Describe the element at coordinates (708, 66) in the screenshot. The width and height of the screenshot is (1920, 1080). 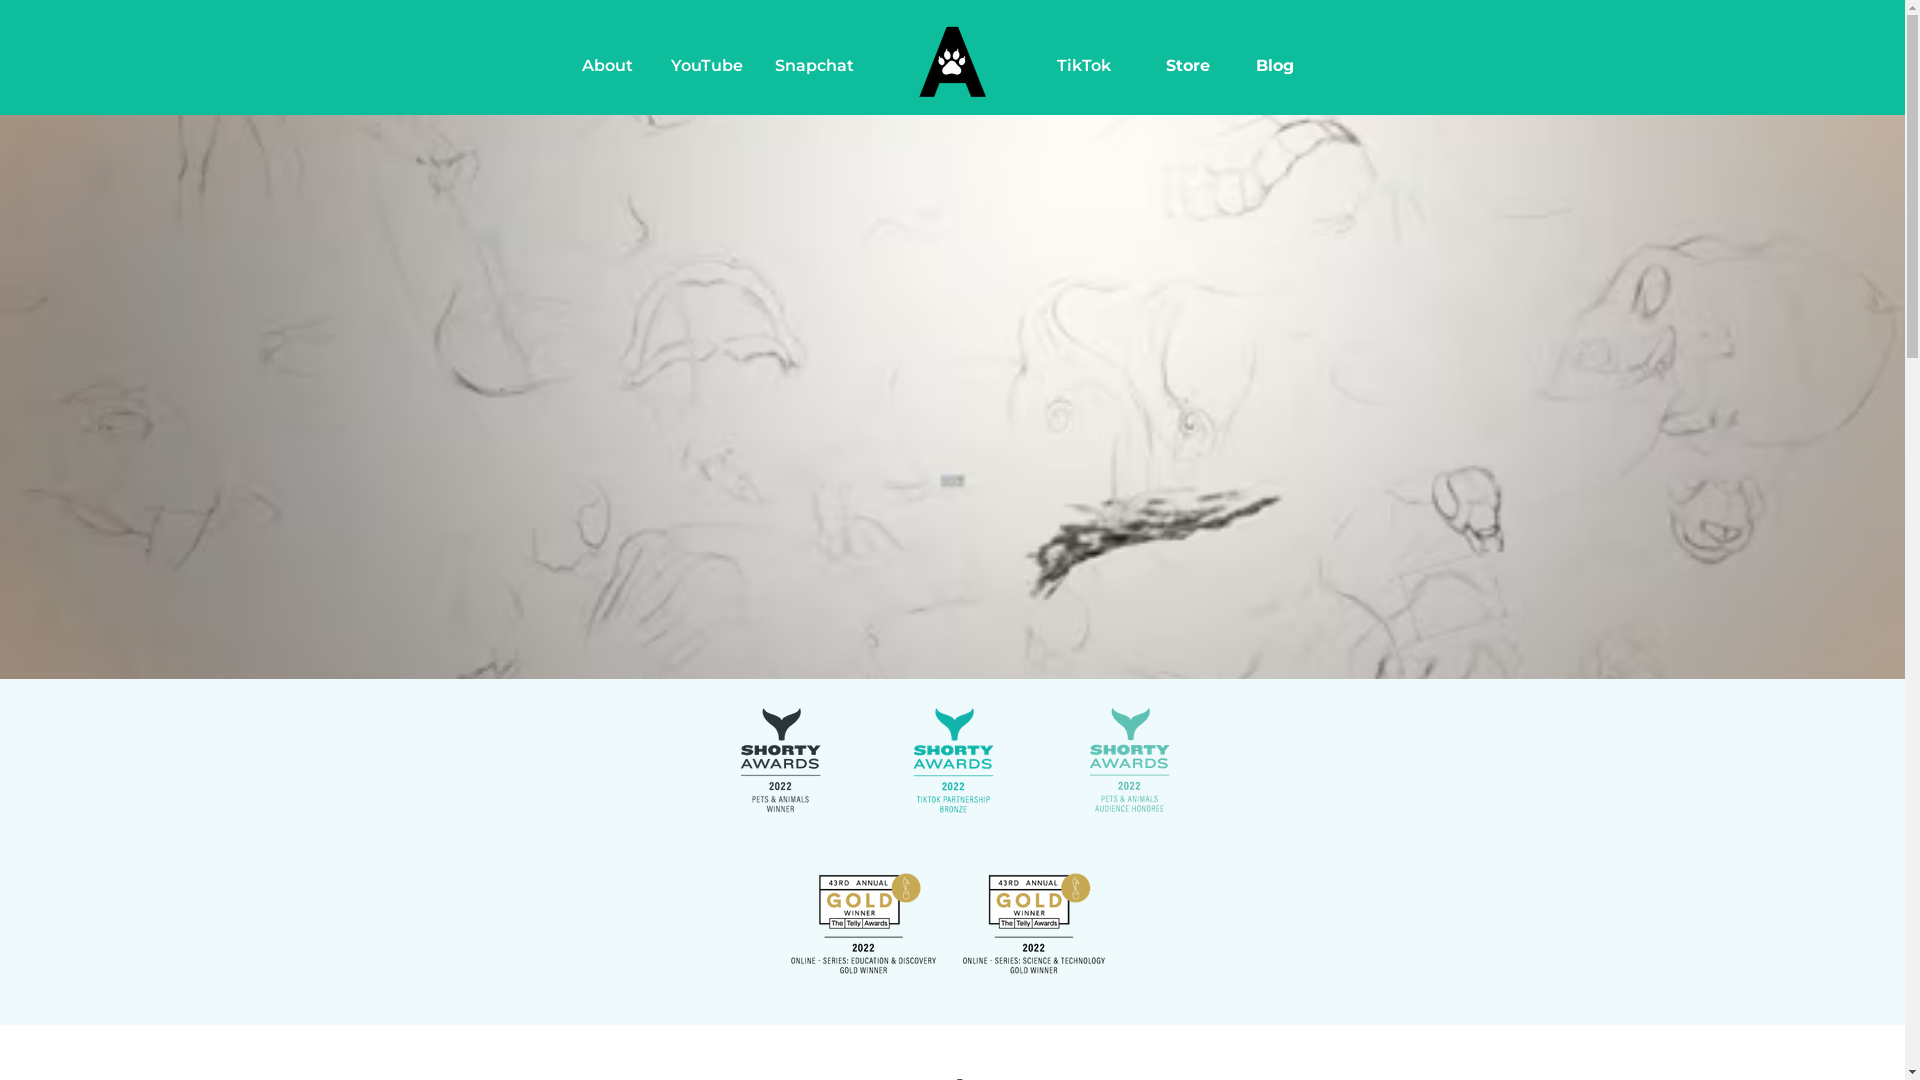
I see `YouTube` at that location.